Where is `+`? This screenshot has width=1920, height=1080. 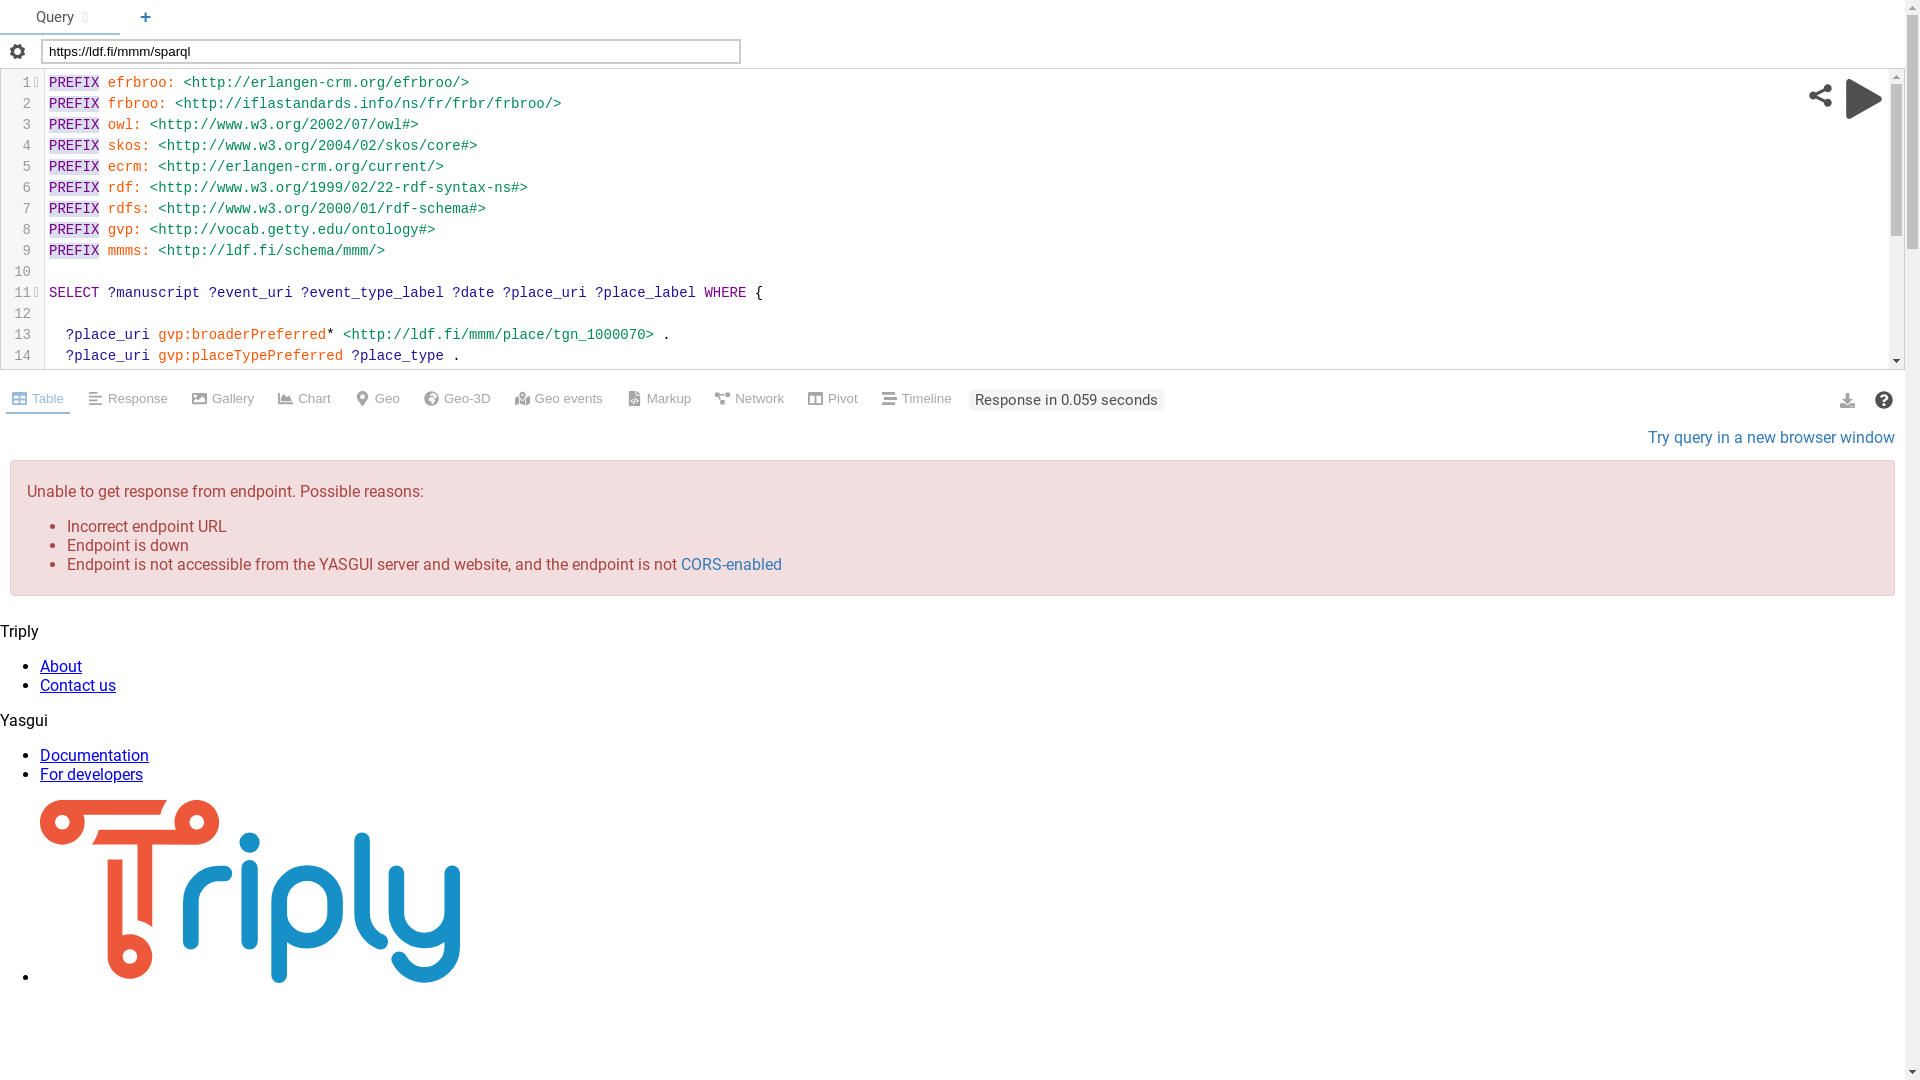
+ is located at coordinates (146, 18).